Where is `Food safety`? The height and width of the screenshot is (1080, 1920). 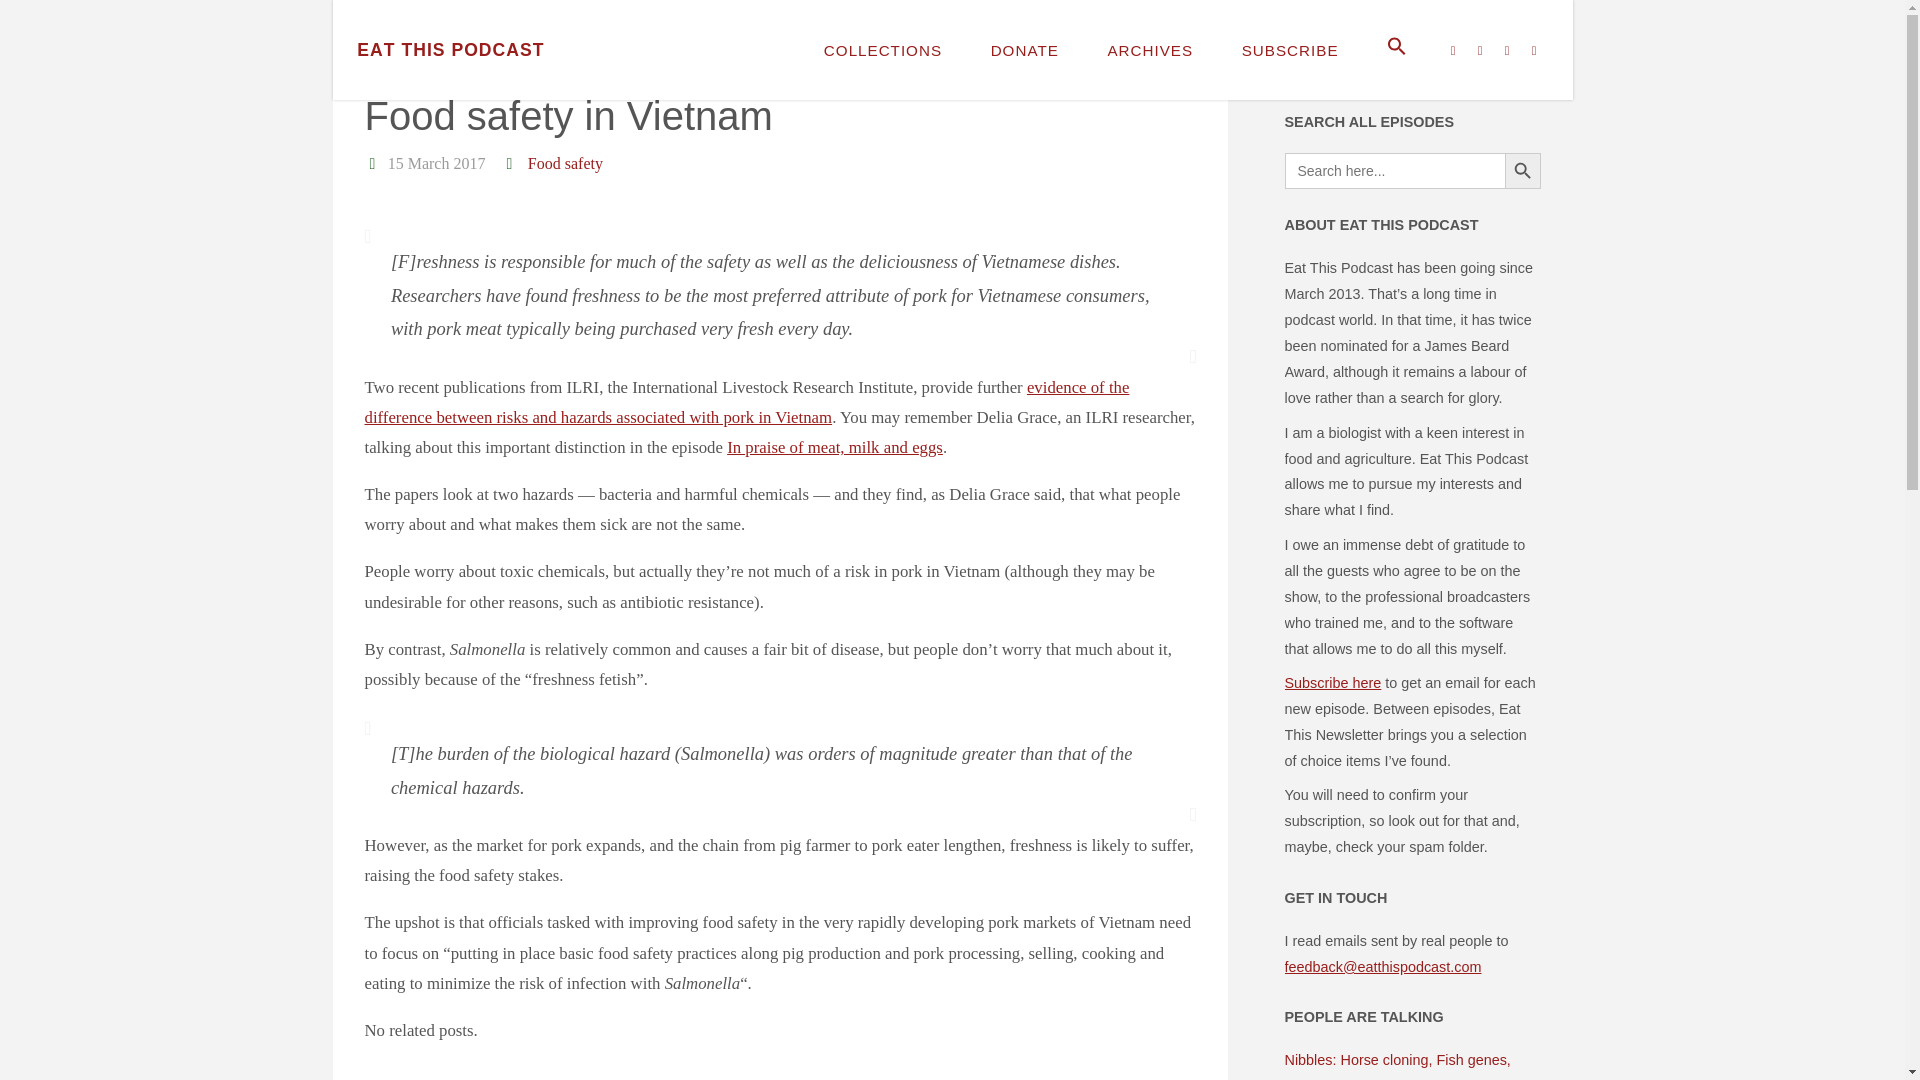 Food safety is located at coordinates (563, 163).